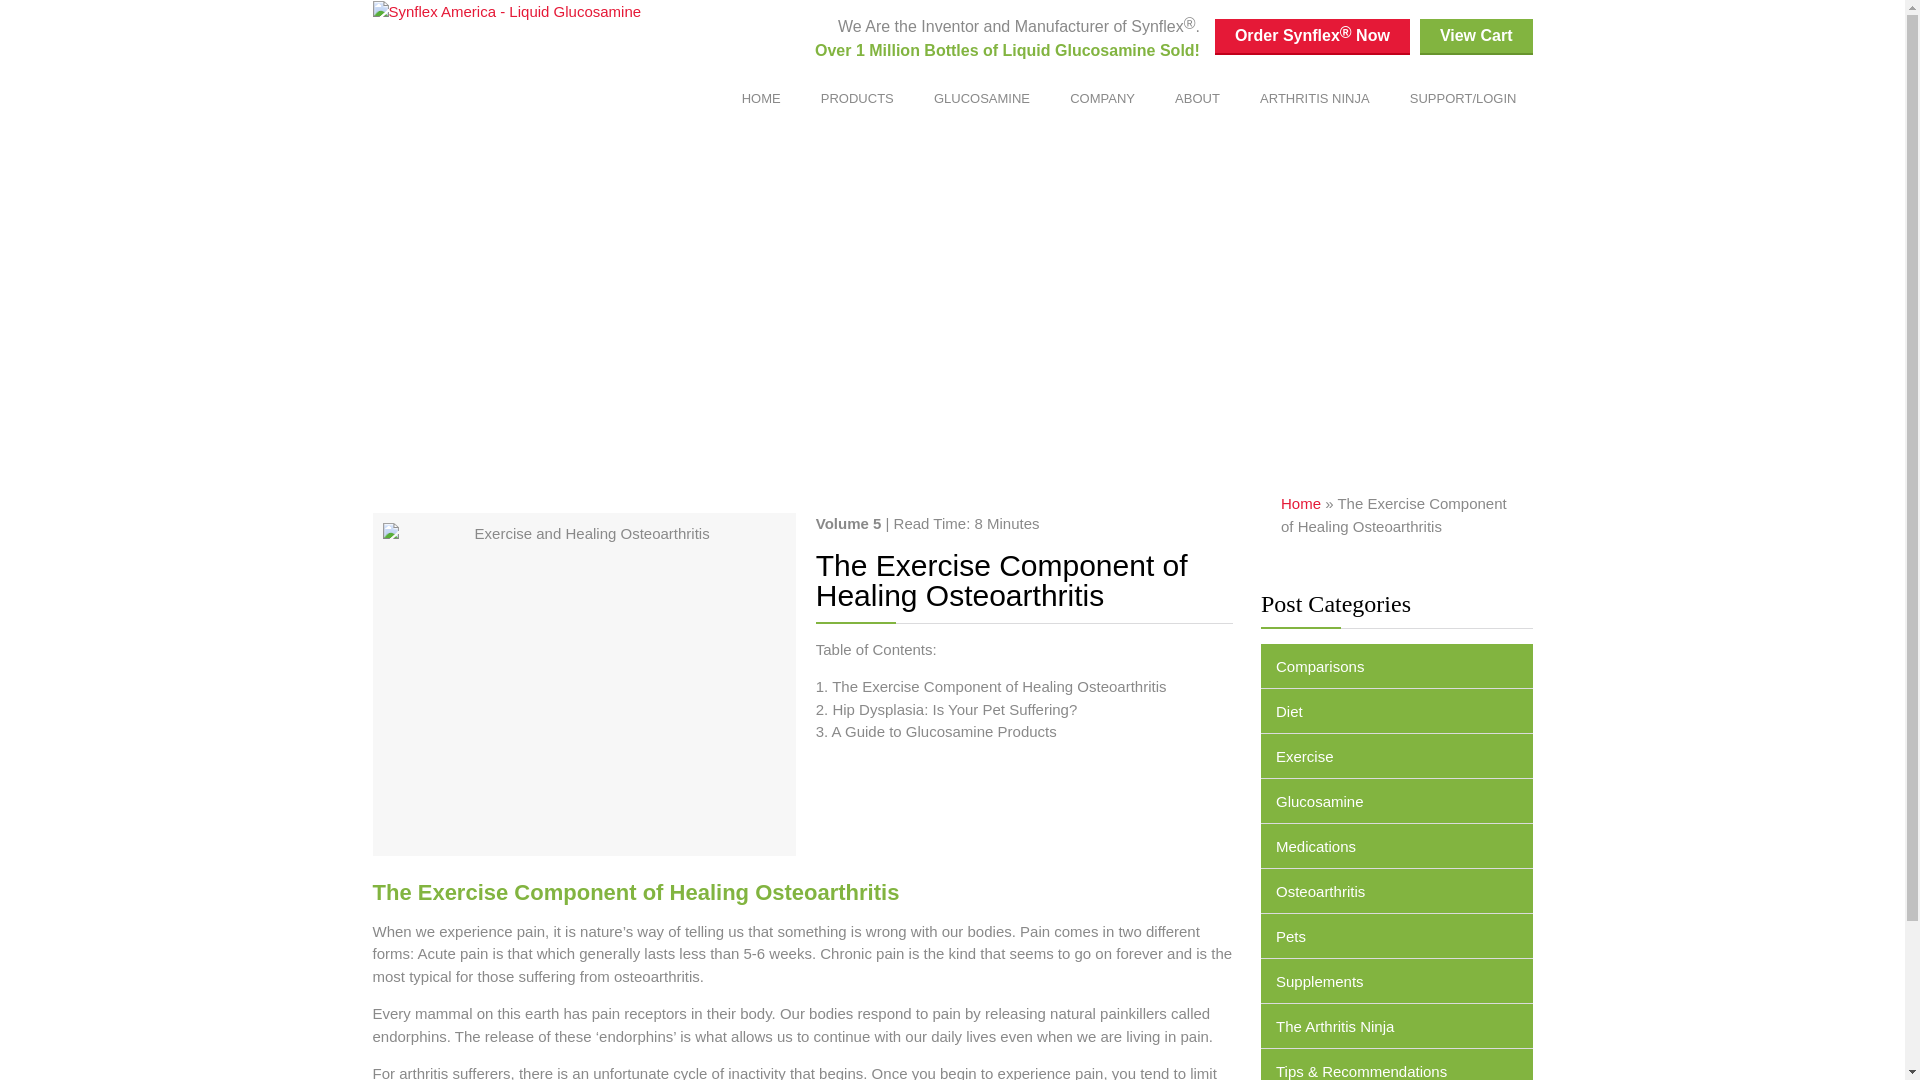 This screenshot has width=1920, height=1080. What do you see at coordinates (856, 98) in the screenshot?
I see `PRODUCTS` at bounding box center [856, 98].